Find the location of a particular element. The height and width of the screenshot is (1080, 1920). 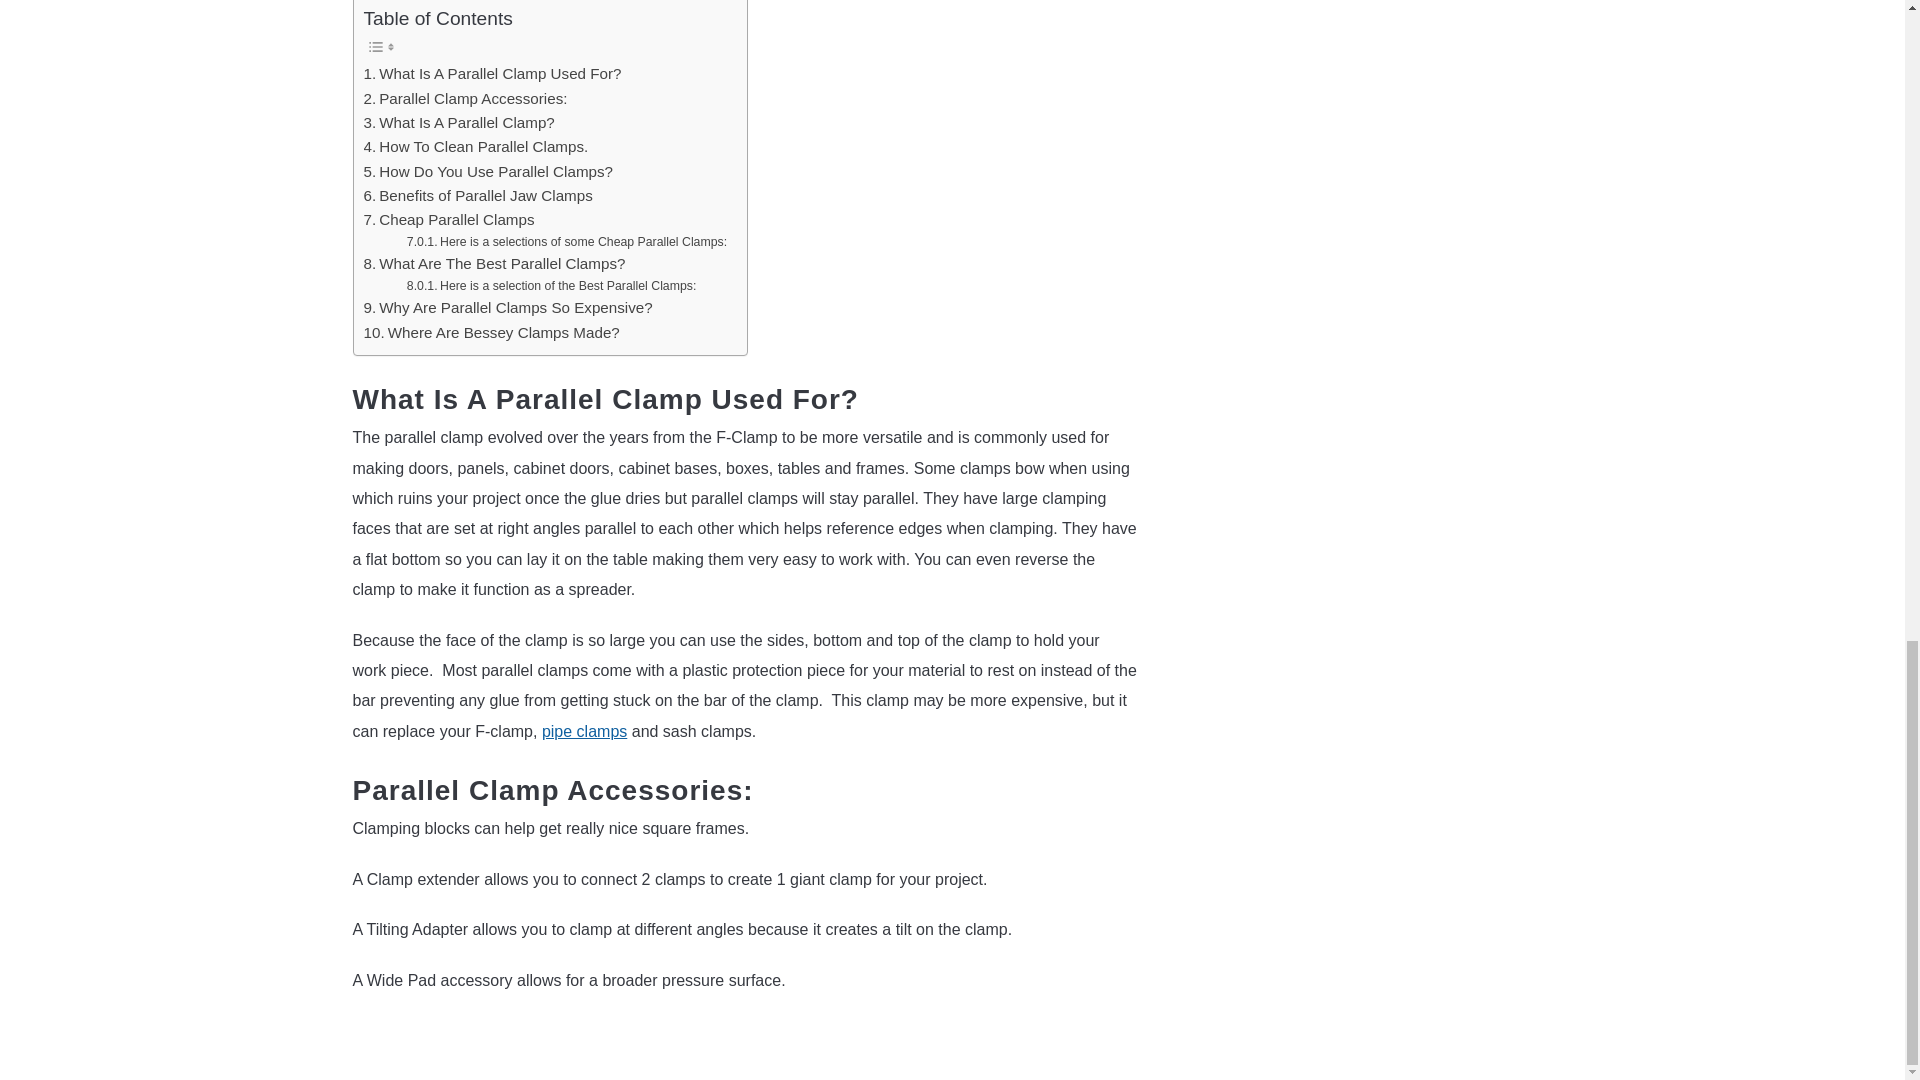

Here is a selection of the Best Parallel Clamps: is located at coordinates (552, 286).